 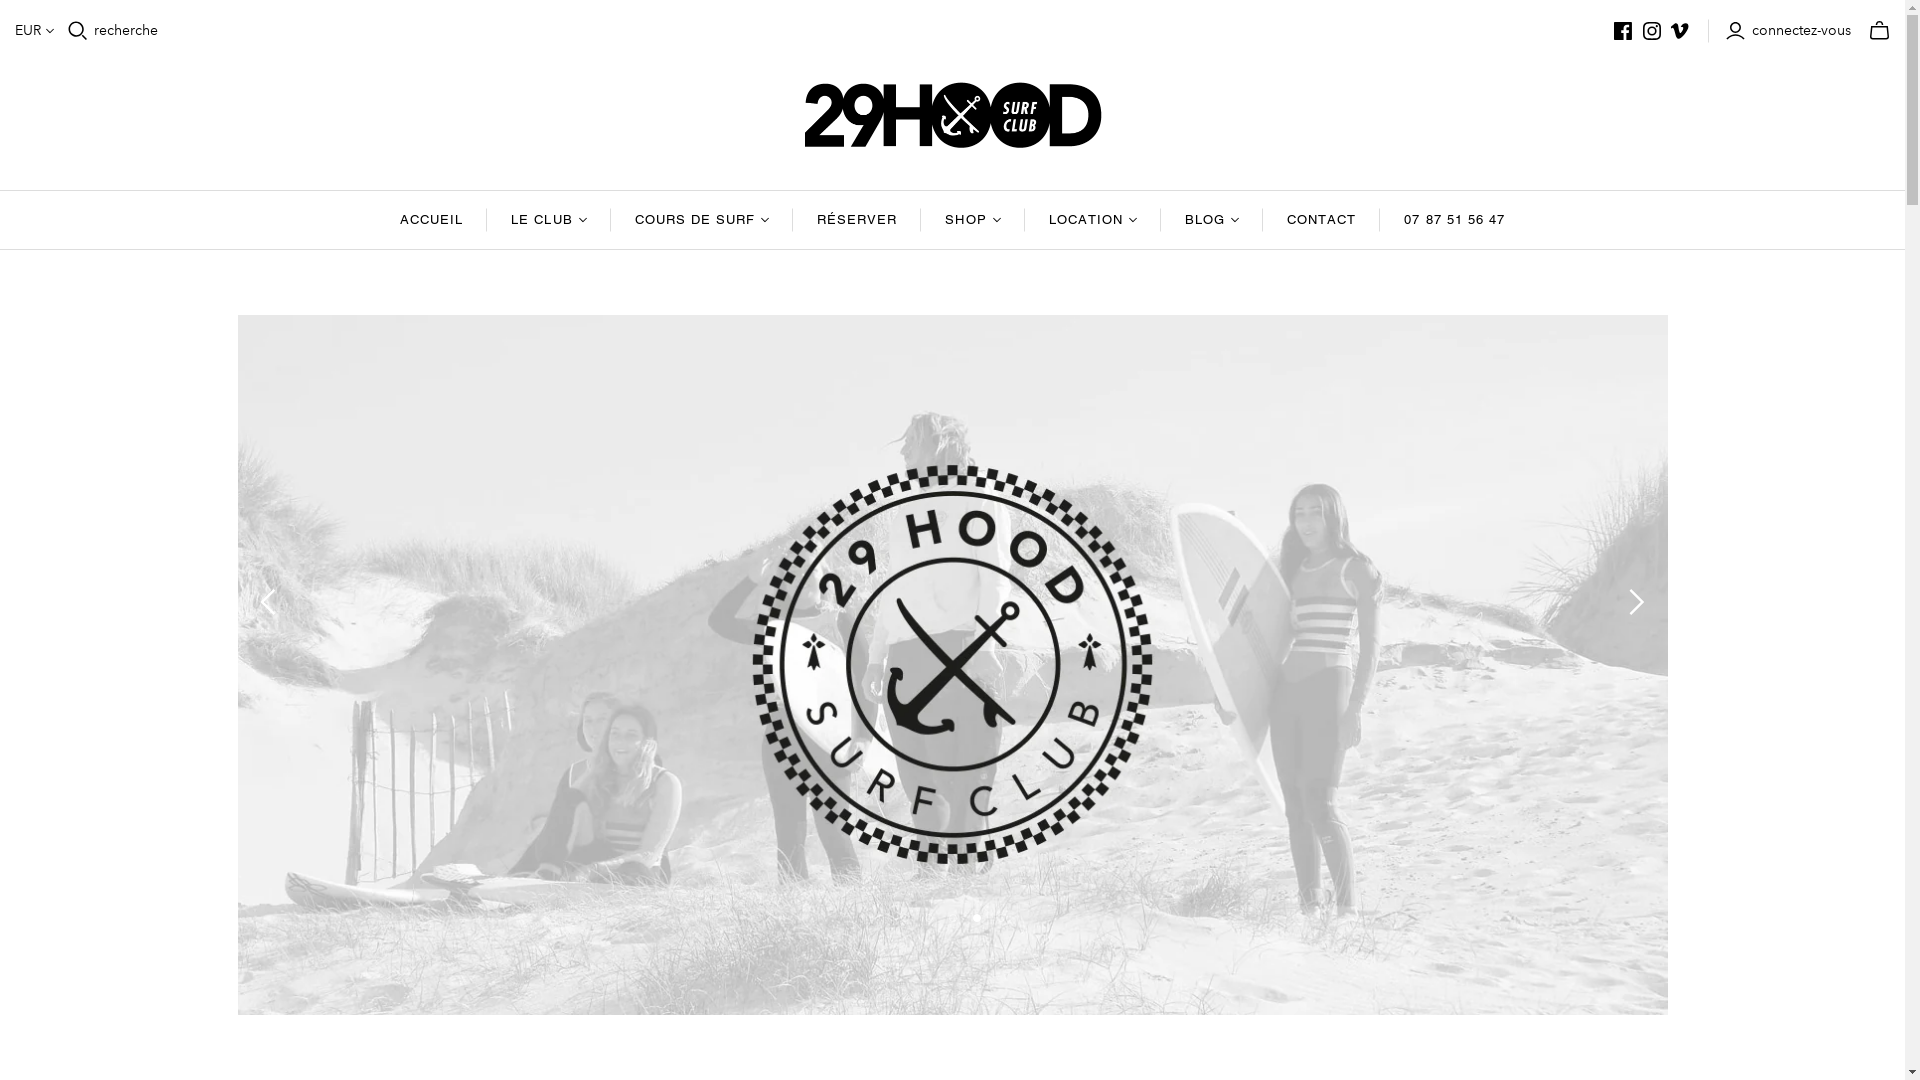 What do you see at coordinates (1322, 219) in the screenshot?
I see `CONTACT` at bounding box center [1322, 219].